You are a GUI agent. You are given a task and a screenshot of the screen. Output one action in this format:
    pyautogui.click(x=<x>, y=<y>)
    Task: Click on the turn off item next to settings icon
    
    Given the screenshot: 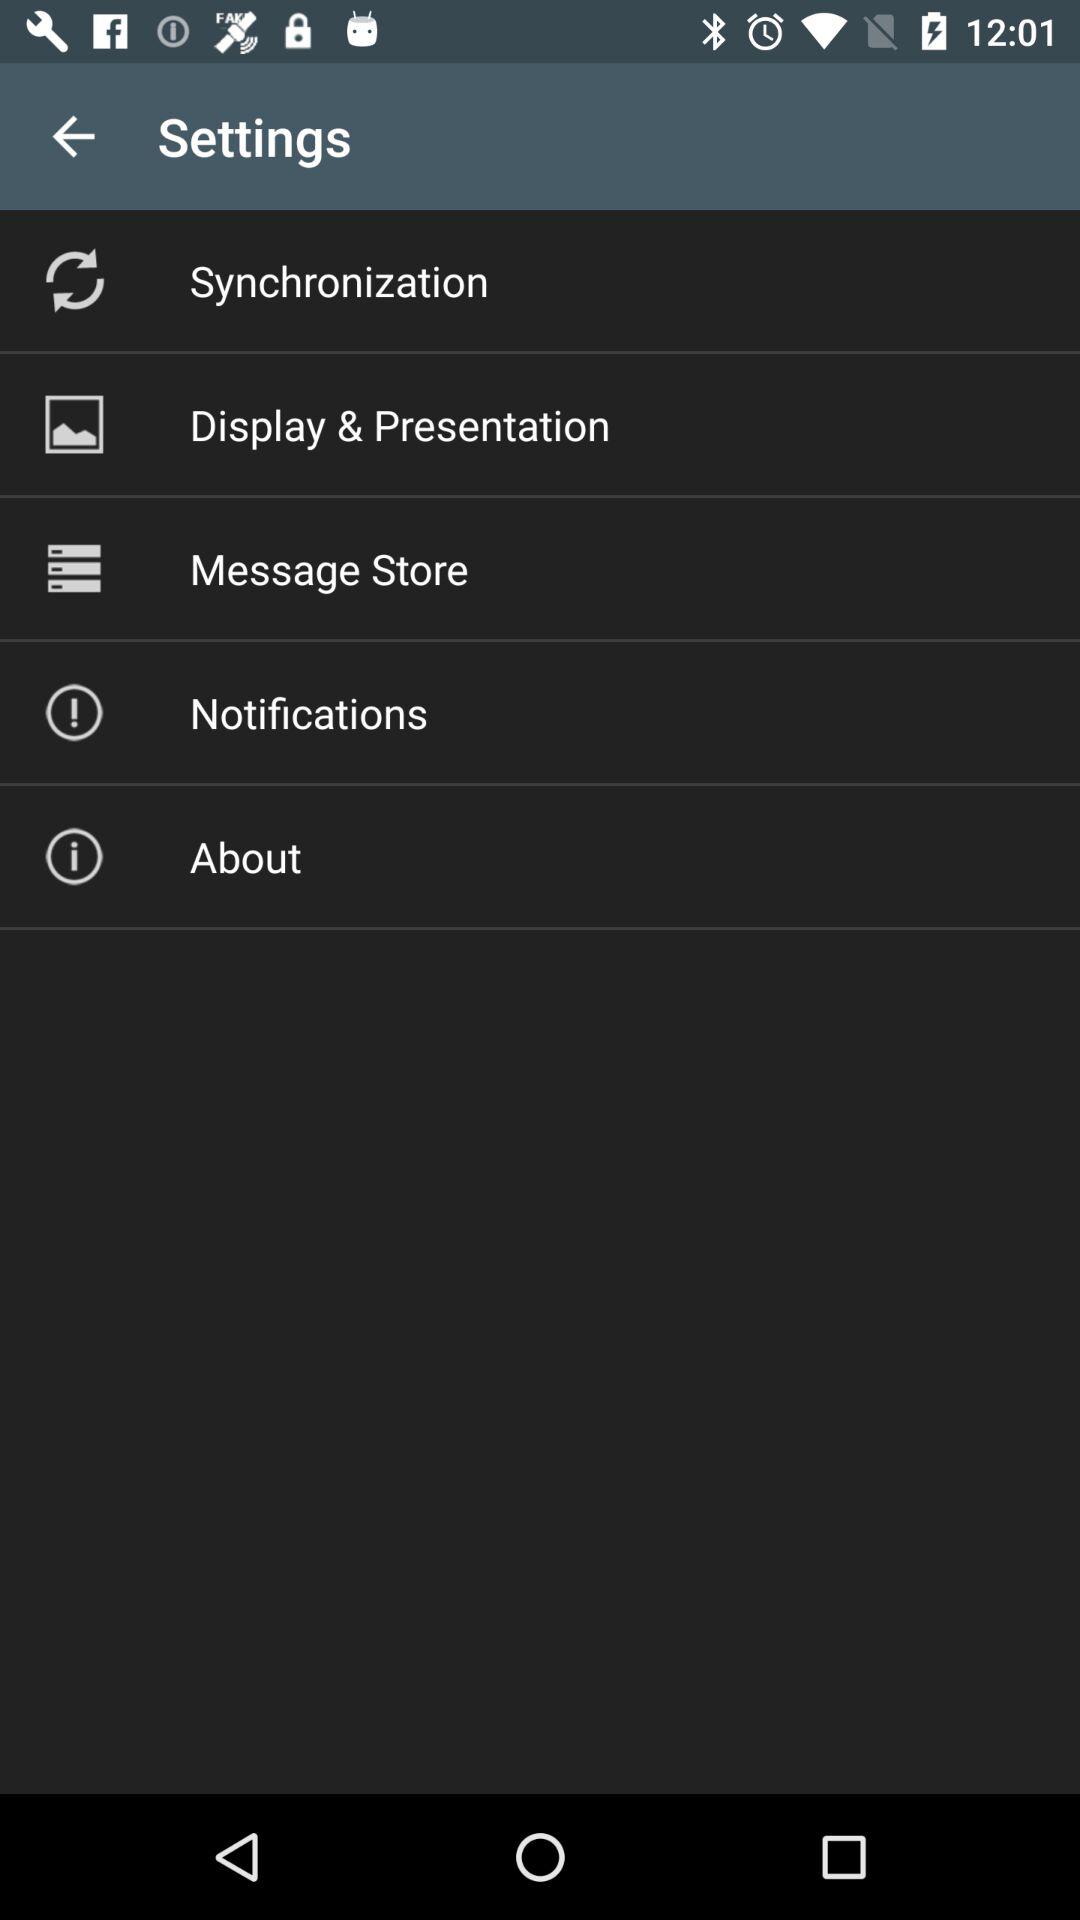 What is the action you would take?
    pyautogui.click(x=73, y=136)
    